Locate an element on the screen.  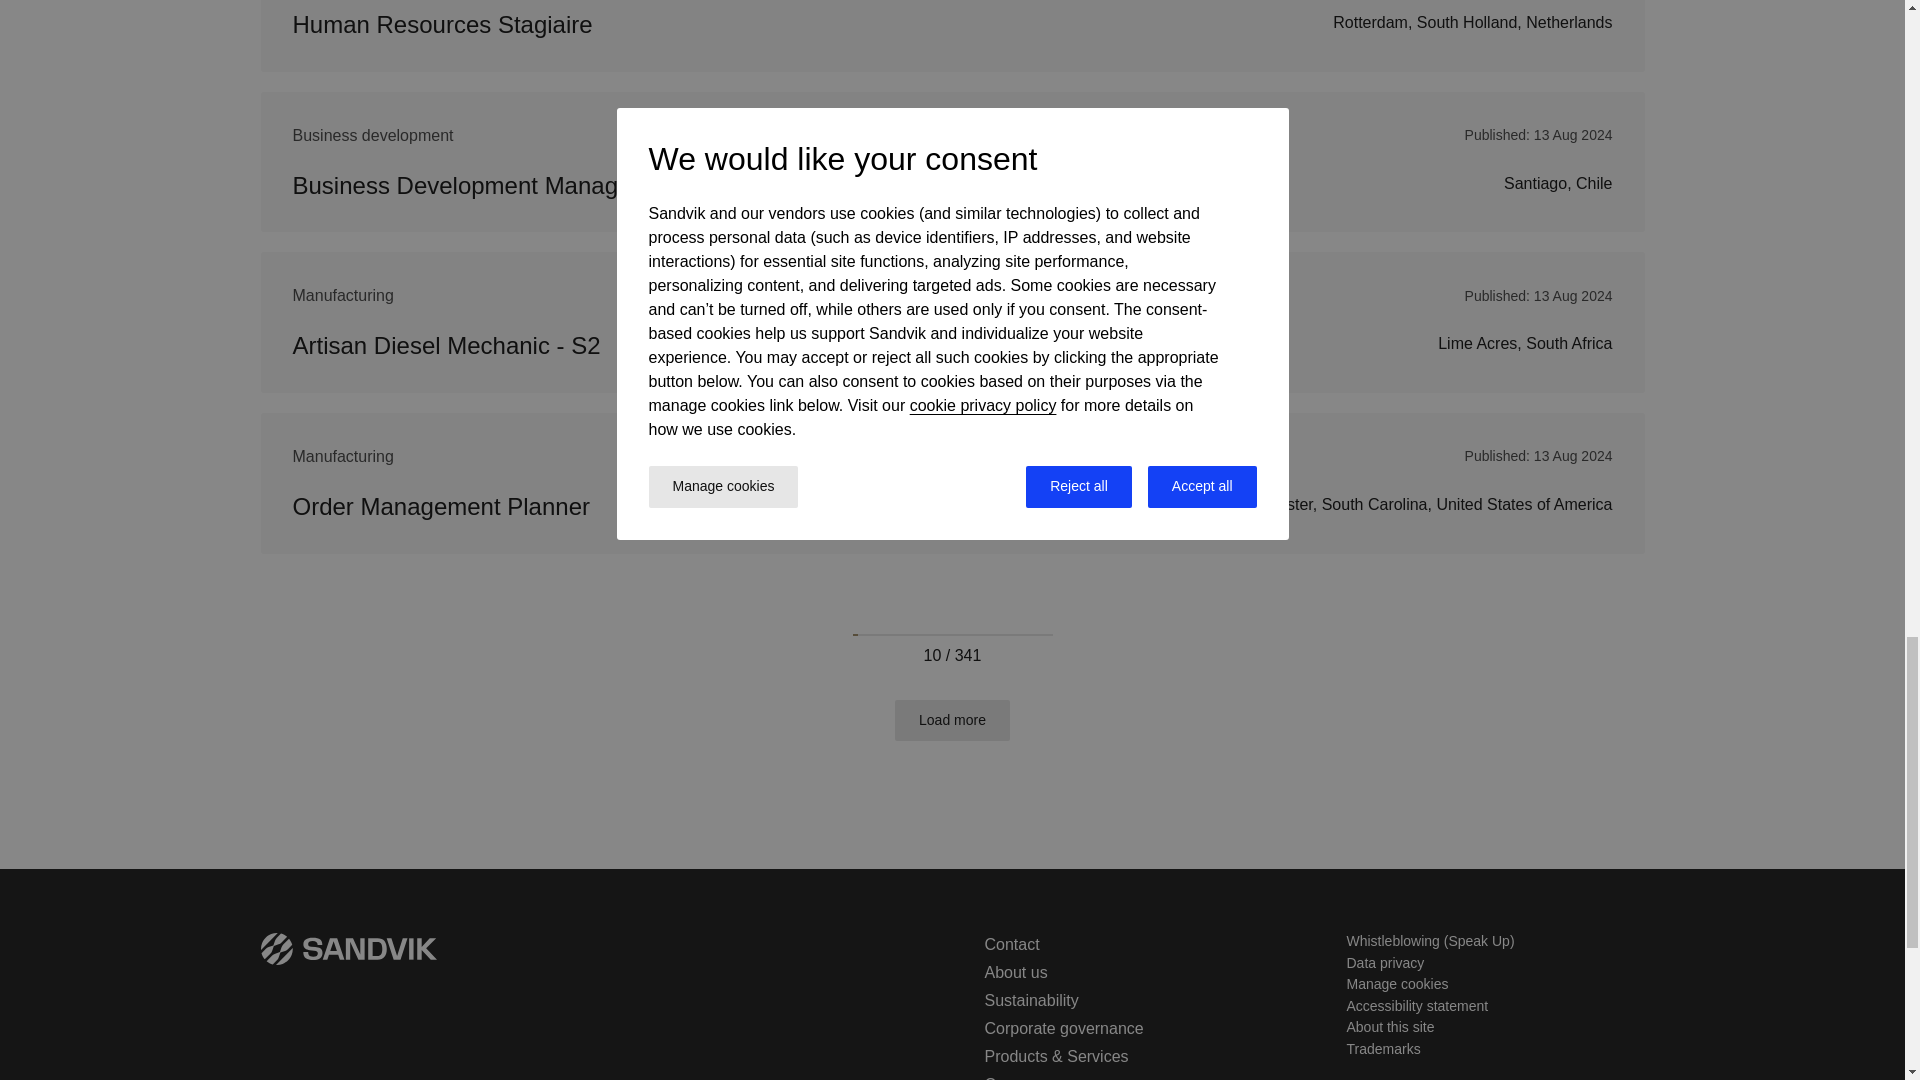
Manage cookies is located at coordinates (1396, 984).